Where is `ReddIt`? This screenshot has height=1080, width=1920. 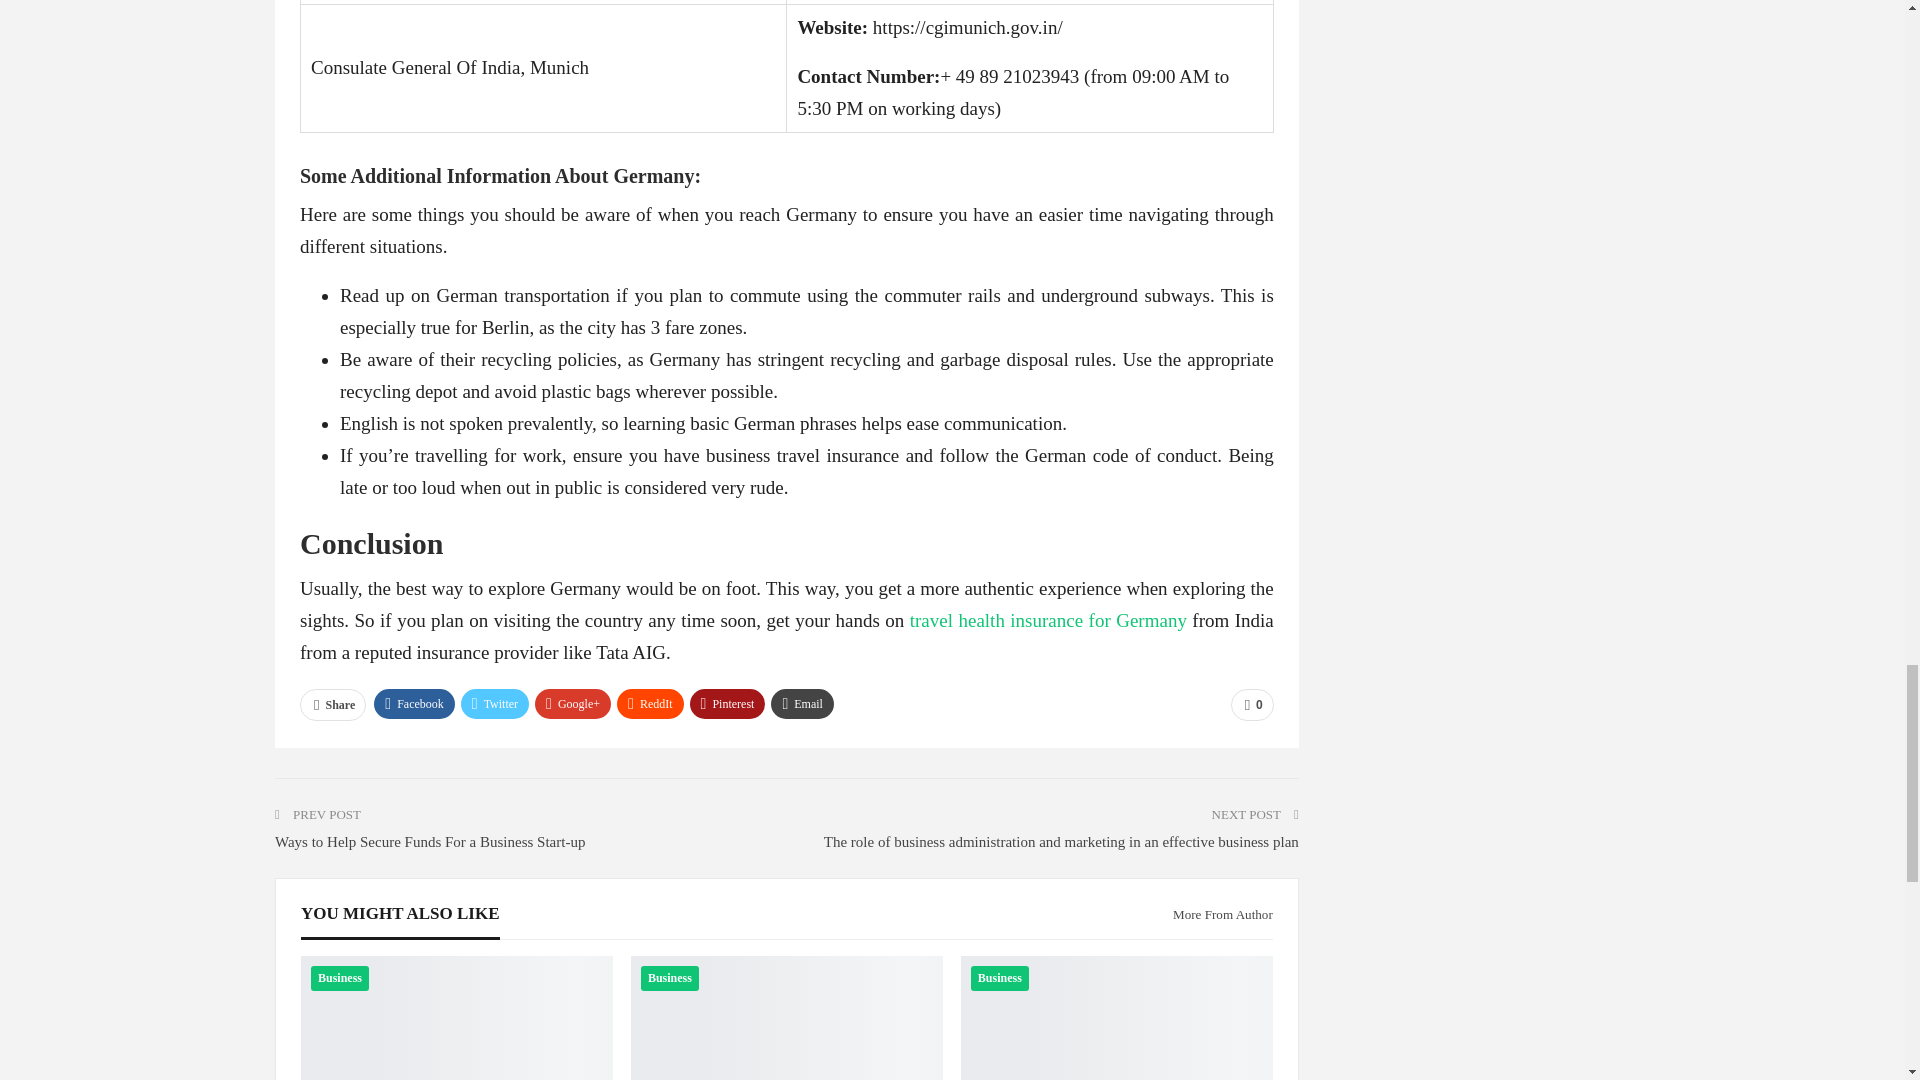
ReddIt is located at coordinates (650, 704).